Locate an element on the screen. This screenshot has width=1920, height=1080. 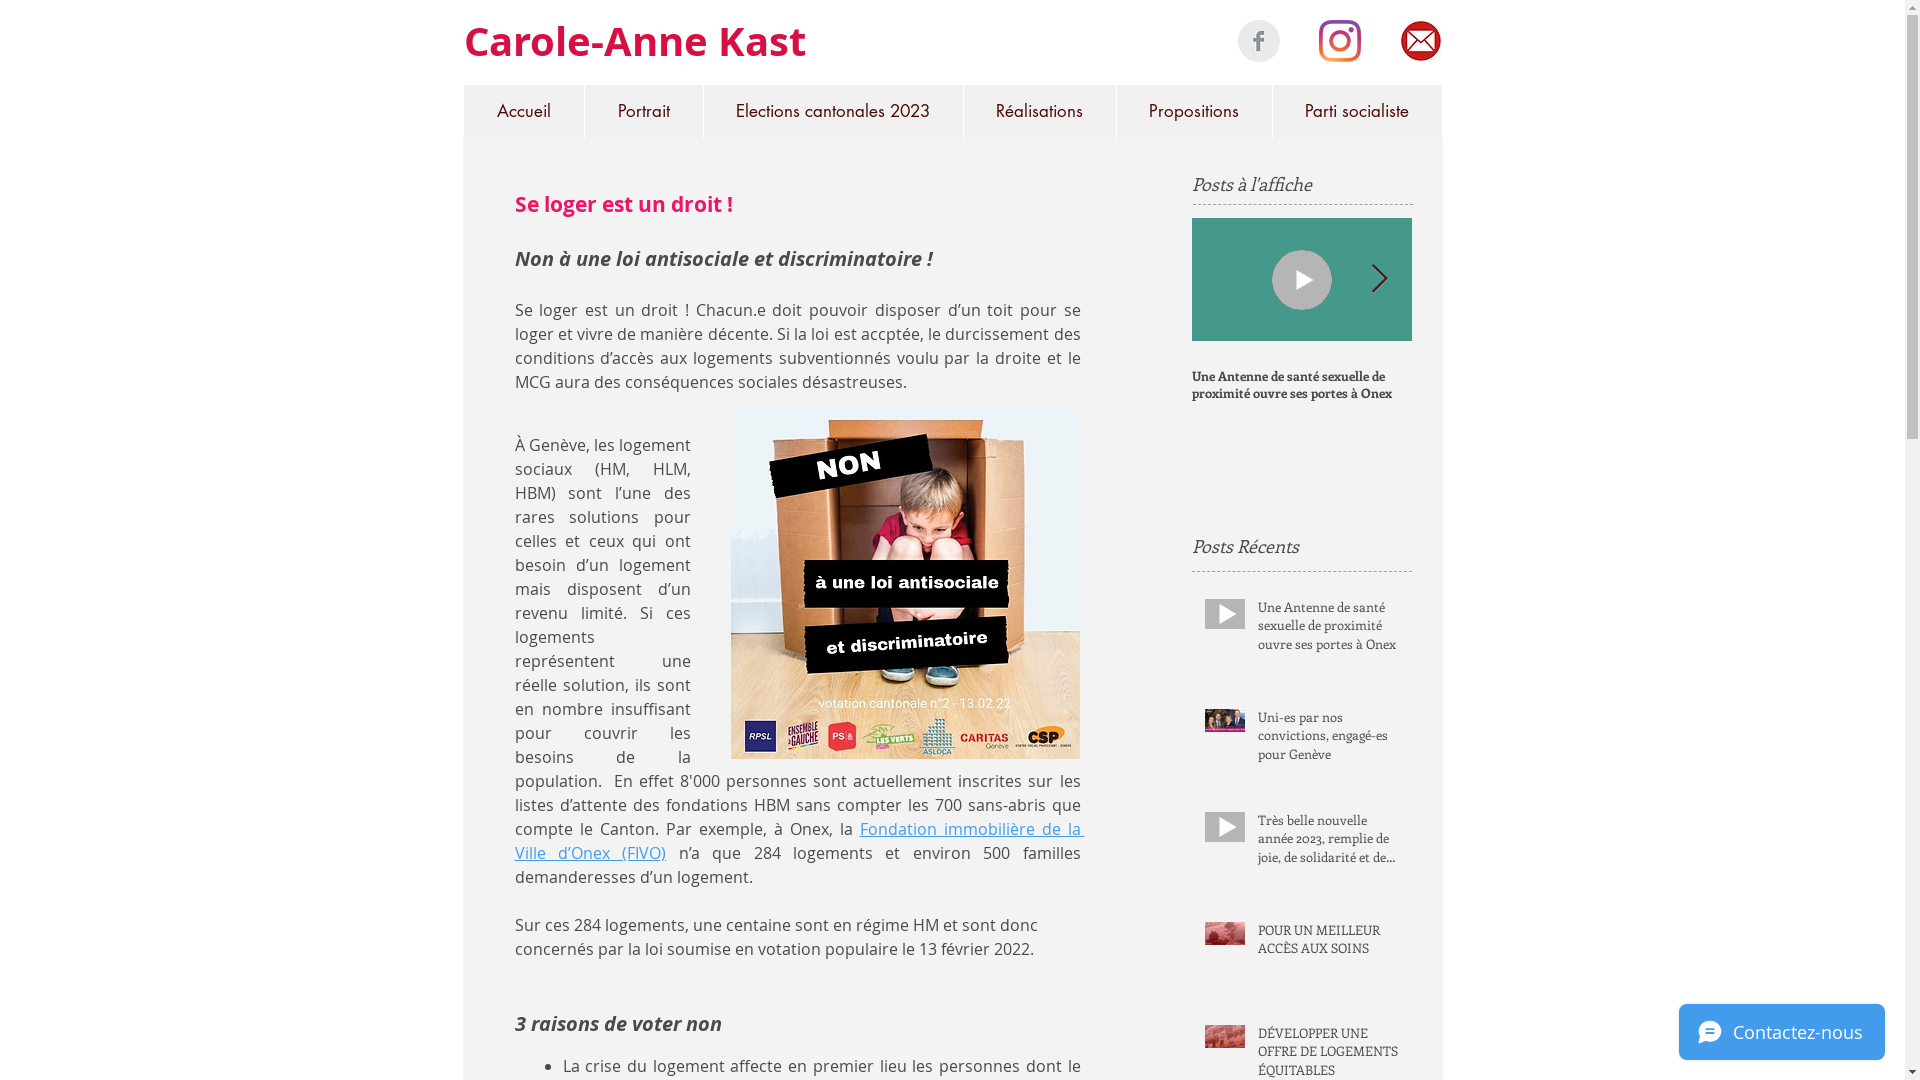
Propositions is located at coordinates (1194, 112).